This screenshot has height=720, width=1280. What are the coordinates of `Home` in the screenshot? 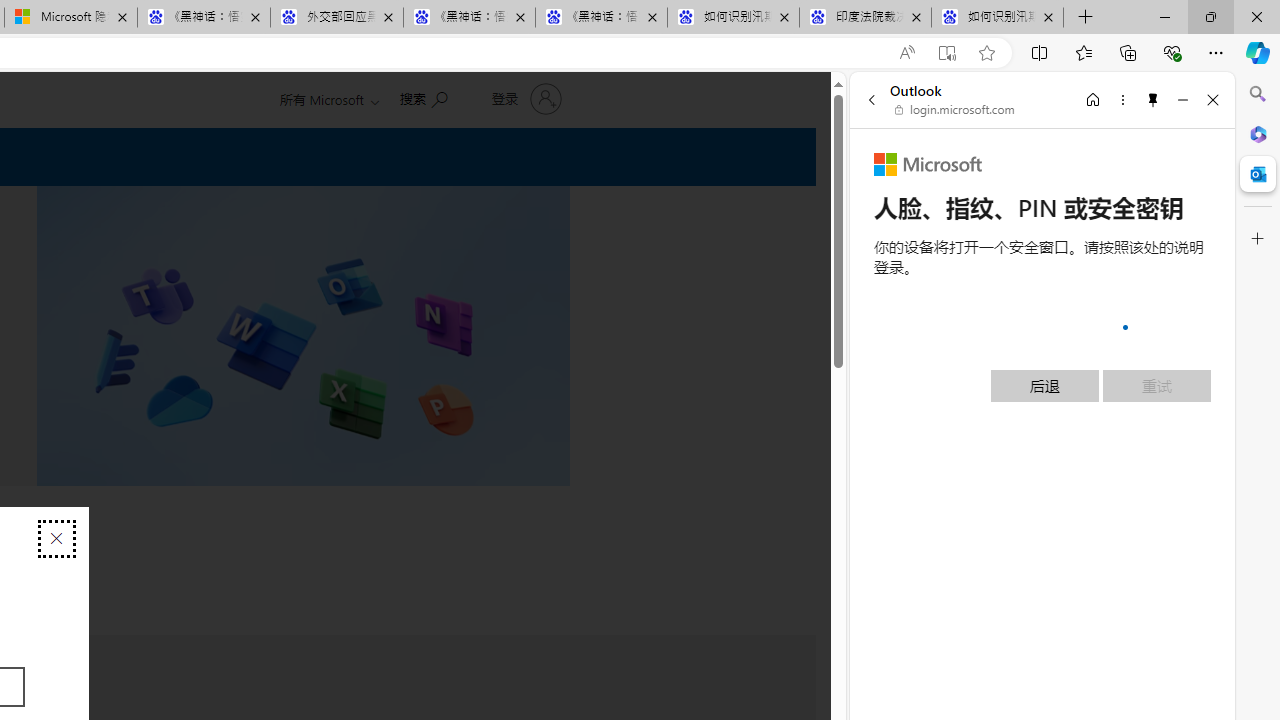 It's located at (1093, 99).